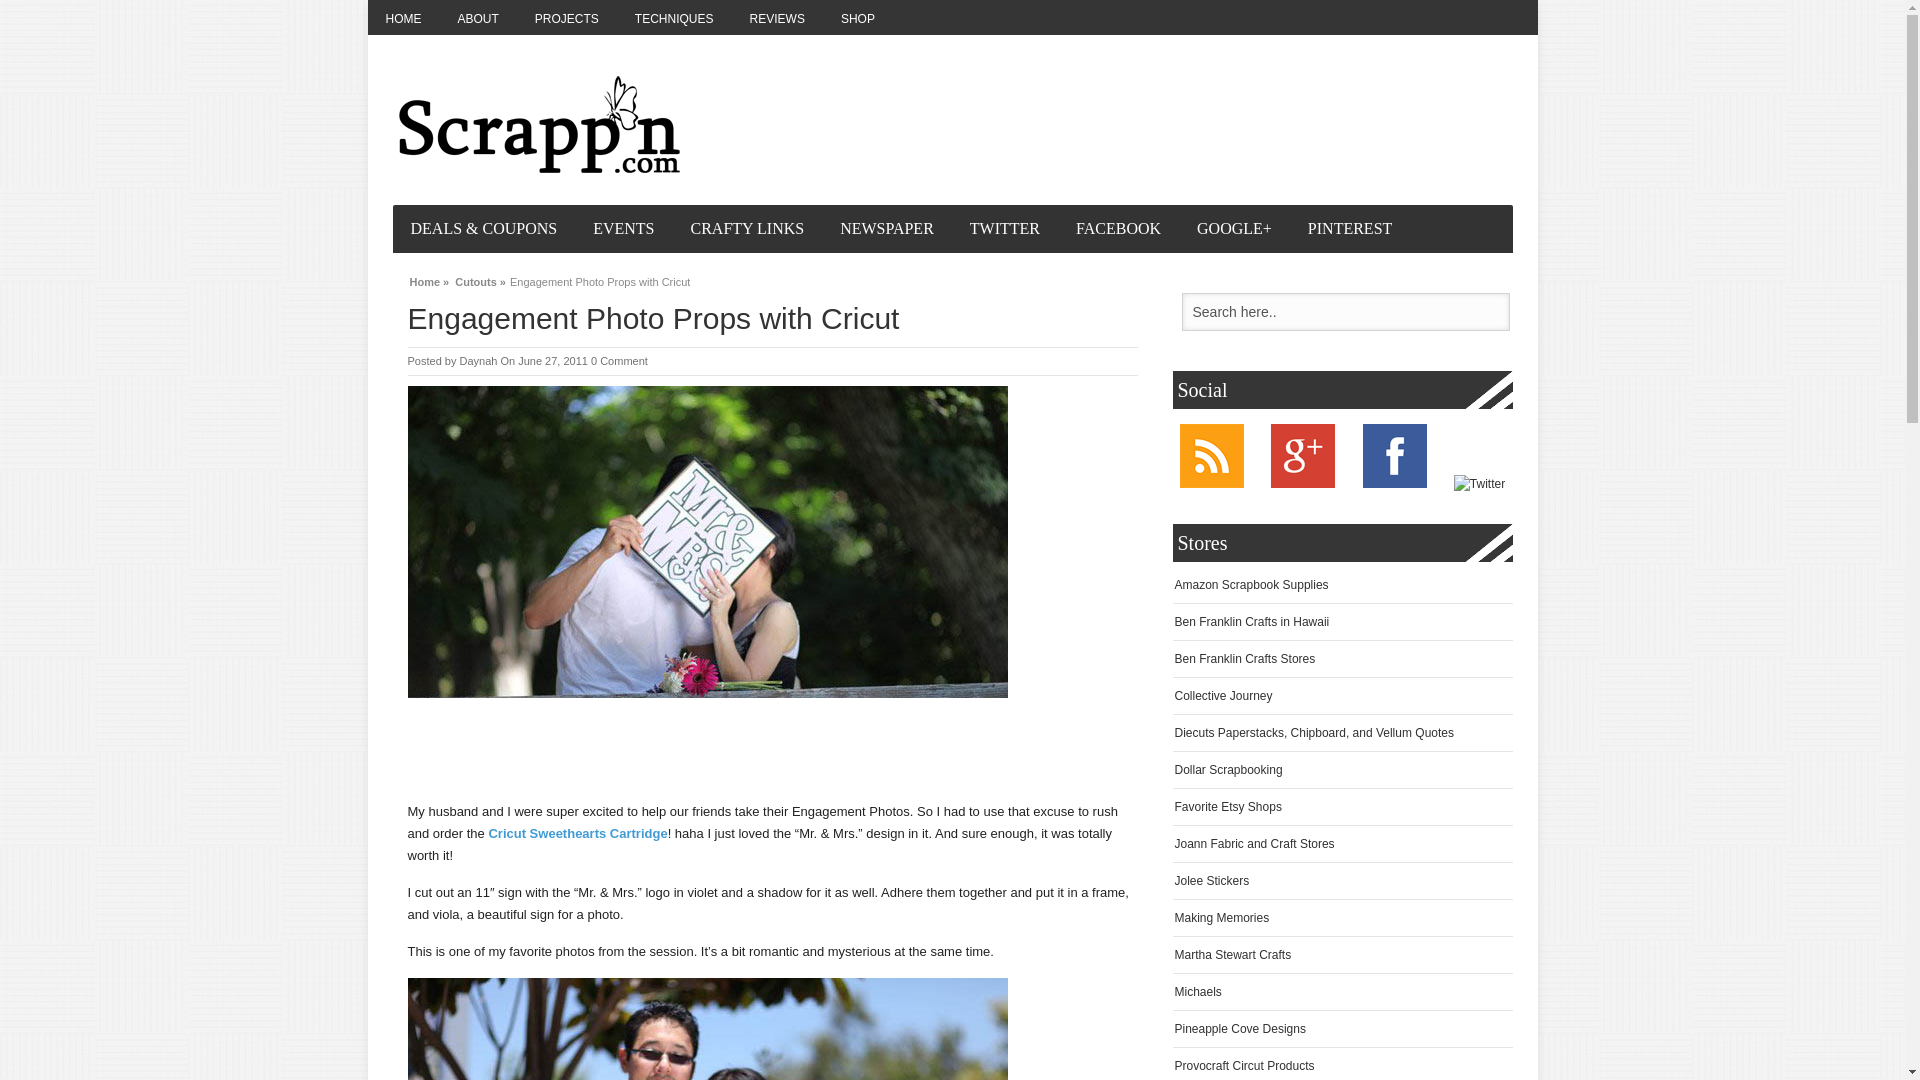  I want to click on Cricut Sweethearts Cartridge, so click(576, 834).